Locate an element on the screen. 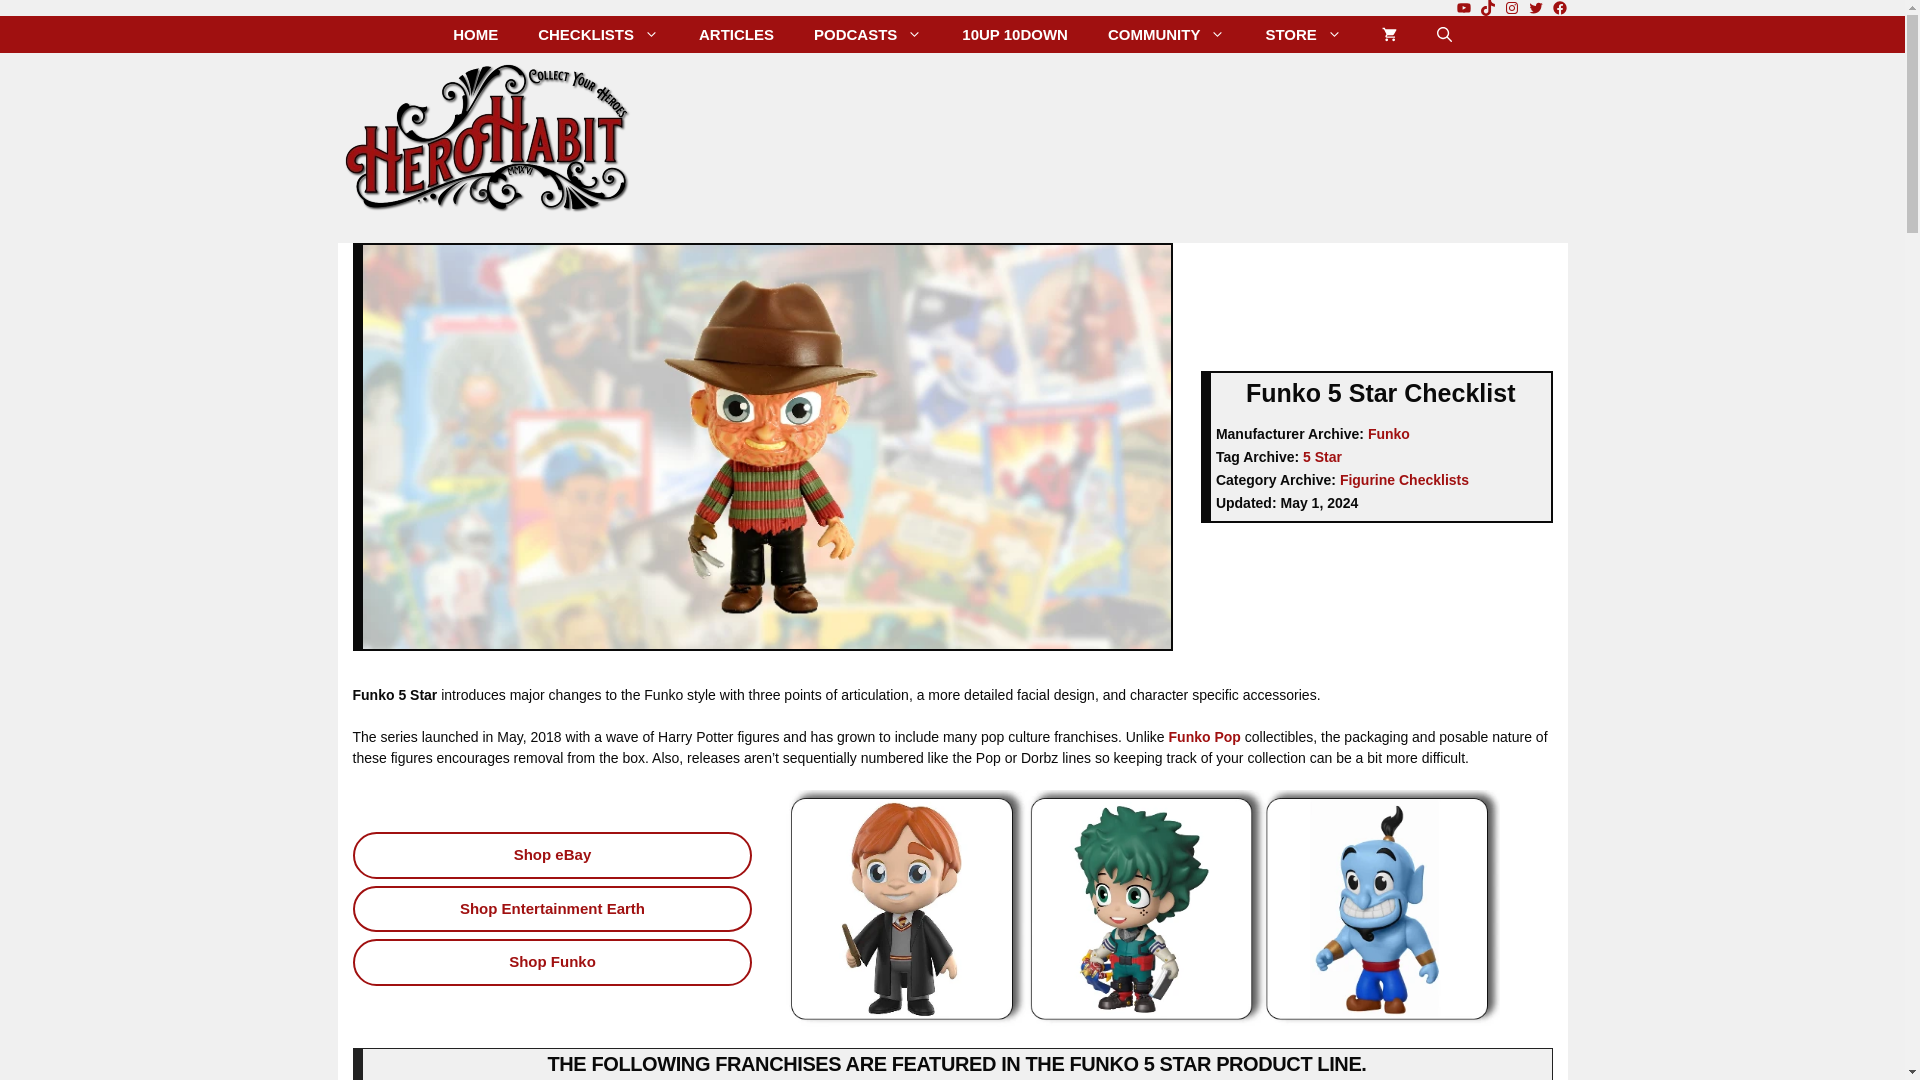 The height and width of the screenshot is (1080, 1920). Shop Entertainment Earth is located at coordinates (552, 909).